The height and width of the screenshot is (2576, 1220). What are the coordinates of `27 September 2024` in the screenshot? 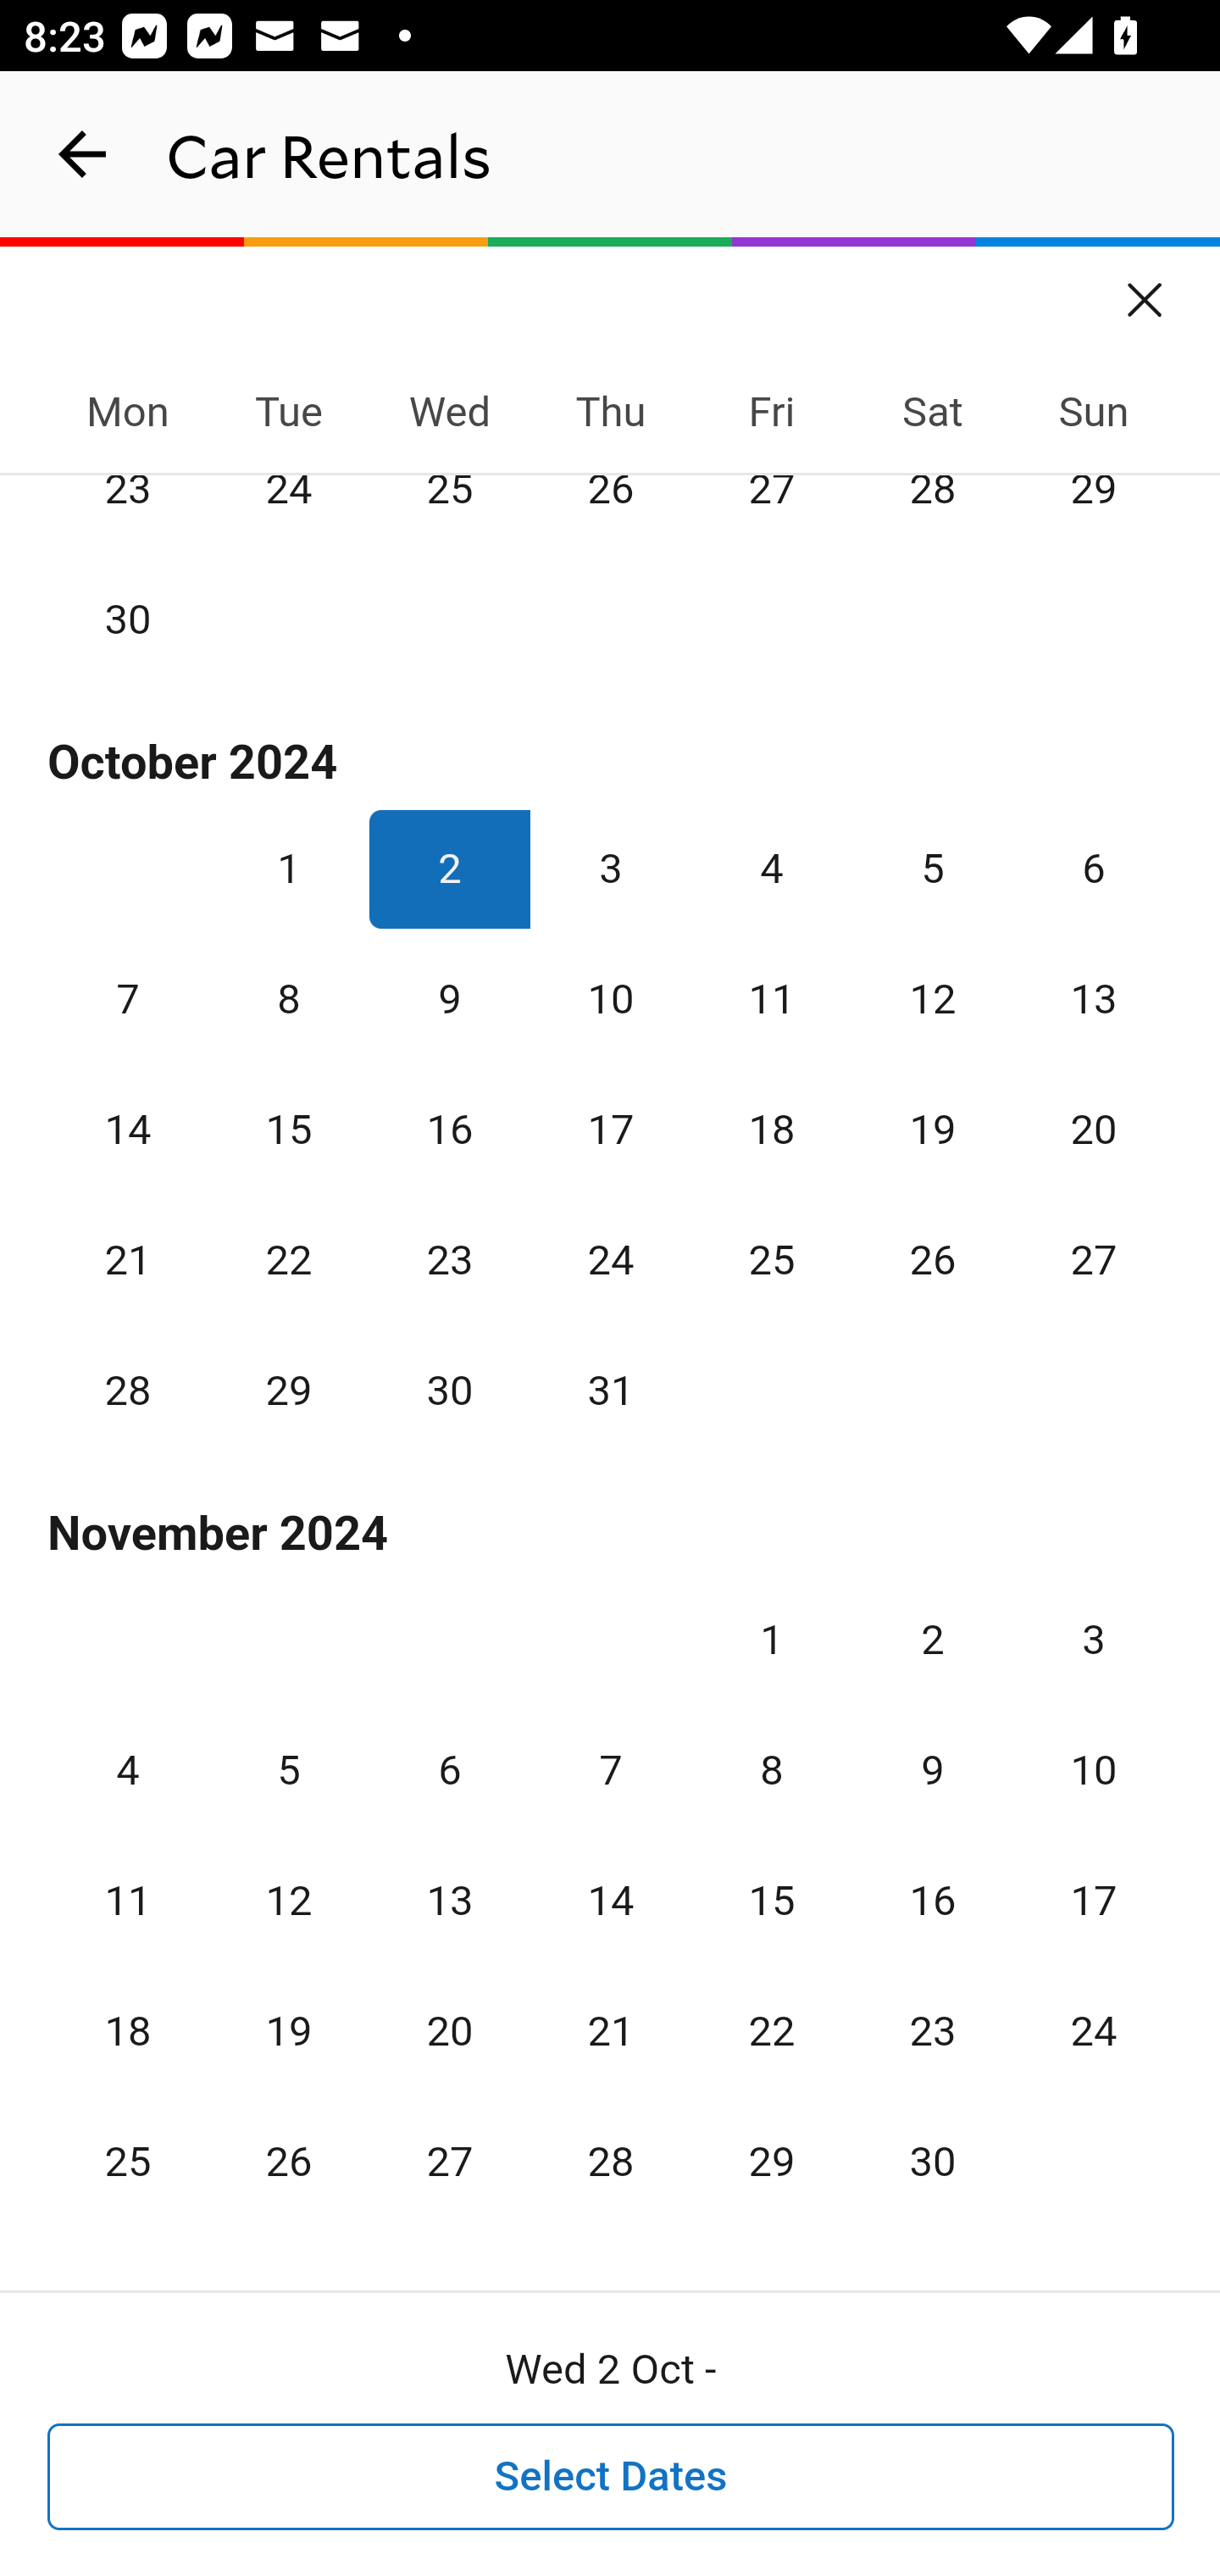 It's located at (772, 511).